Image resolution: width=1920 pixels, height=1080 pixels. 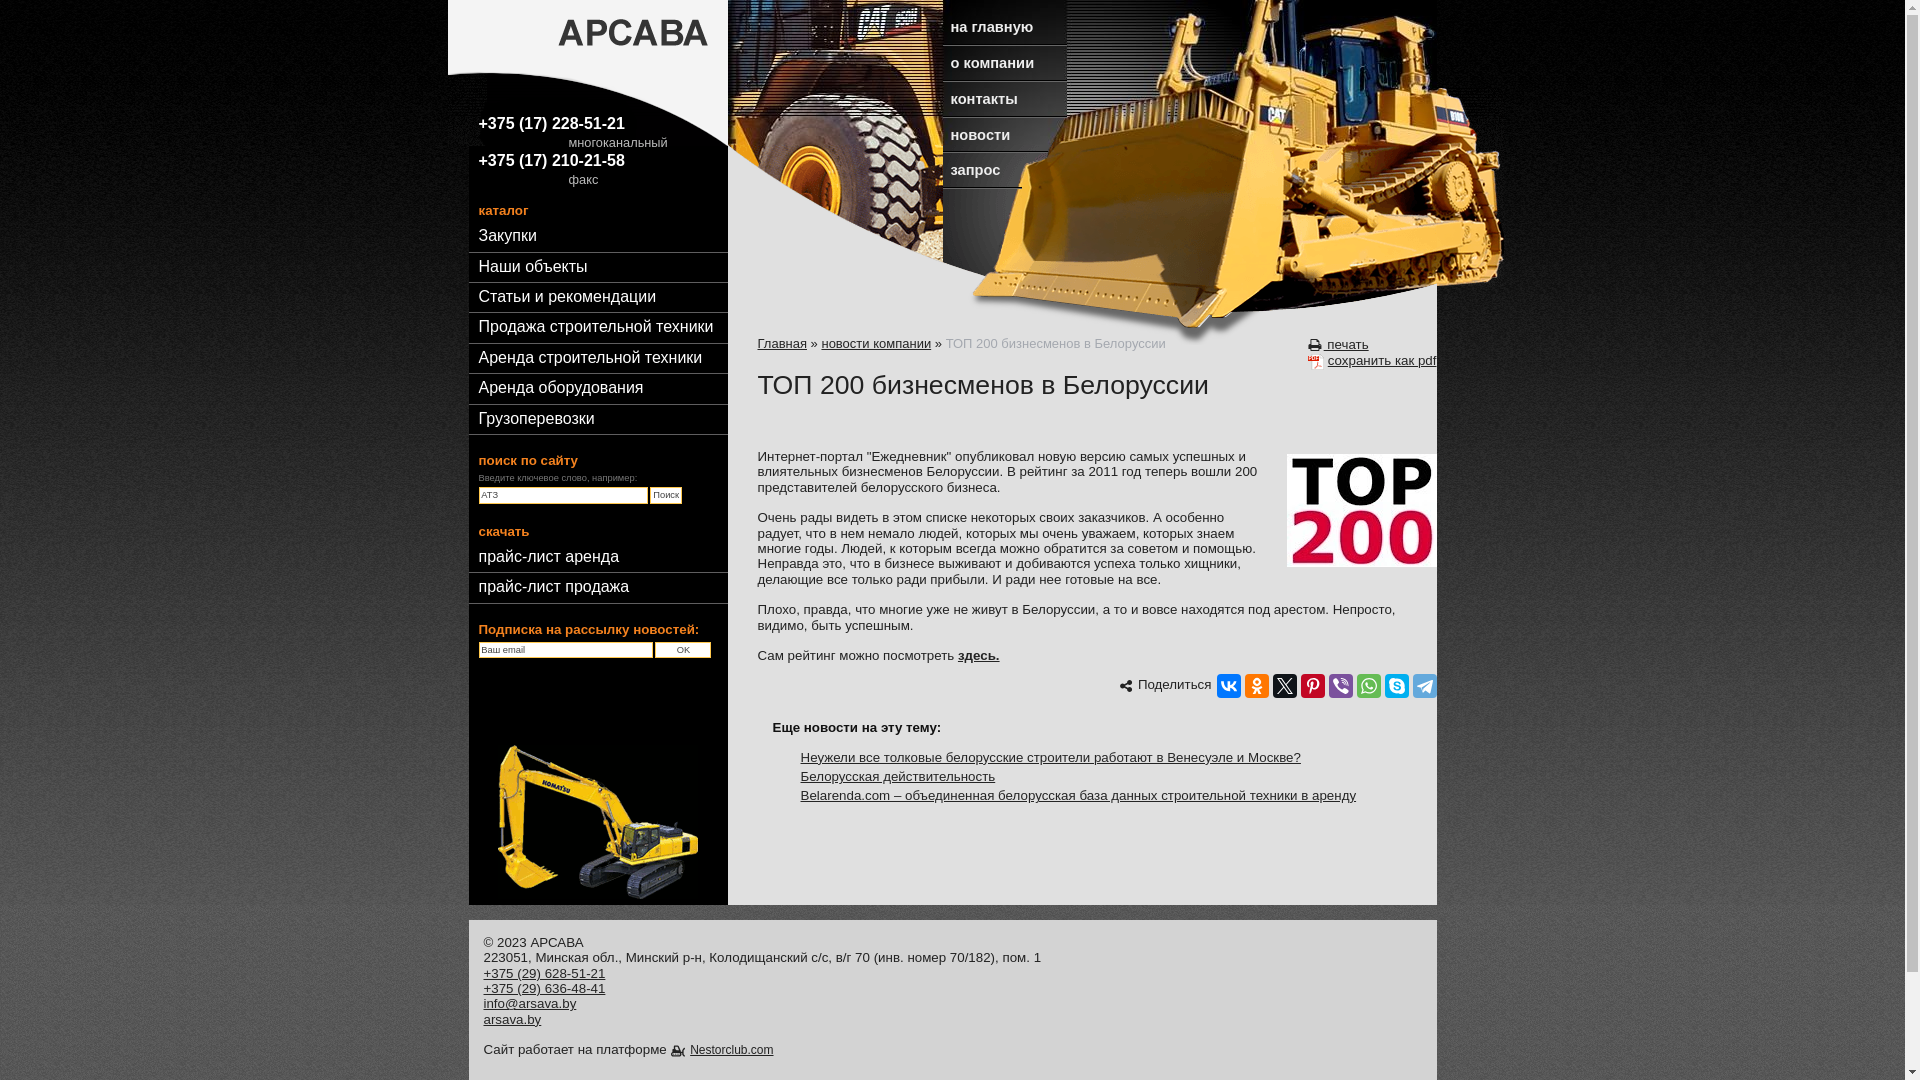 What do you see at coordinates (1340, 686) in the screenshot?
I see `Viber` at bounding box center [1340, 686].